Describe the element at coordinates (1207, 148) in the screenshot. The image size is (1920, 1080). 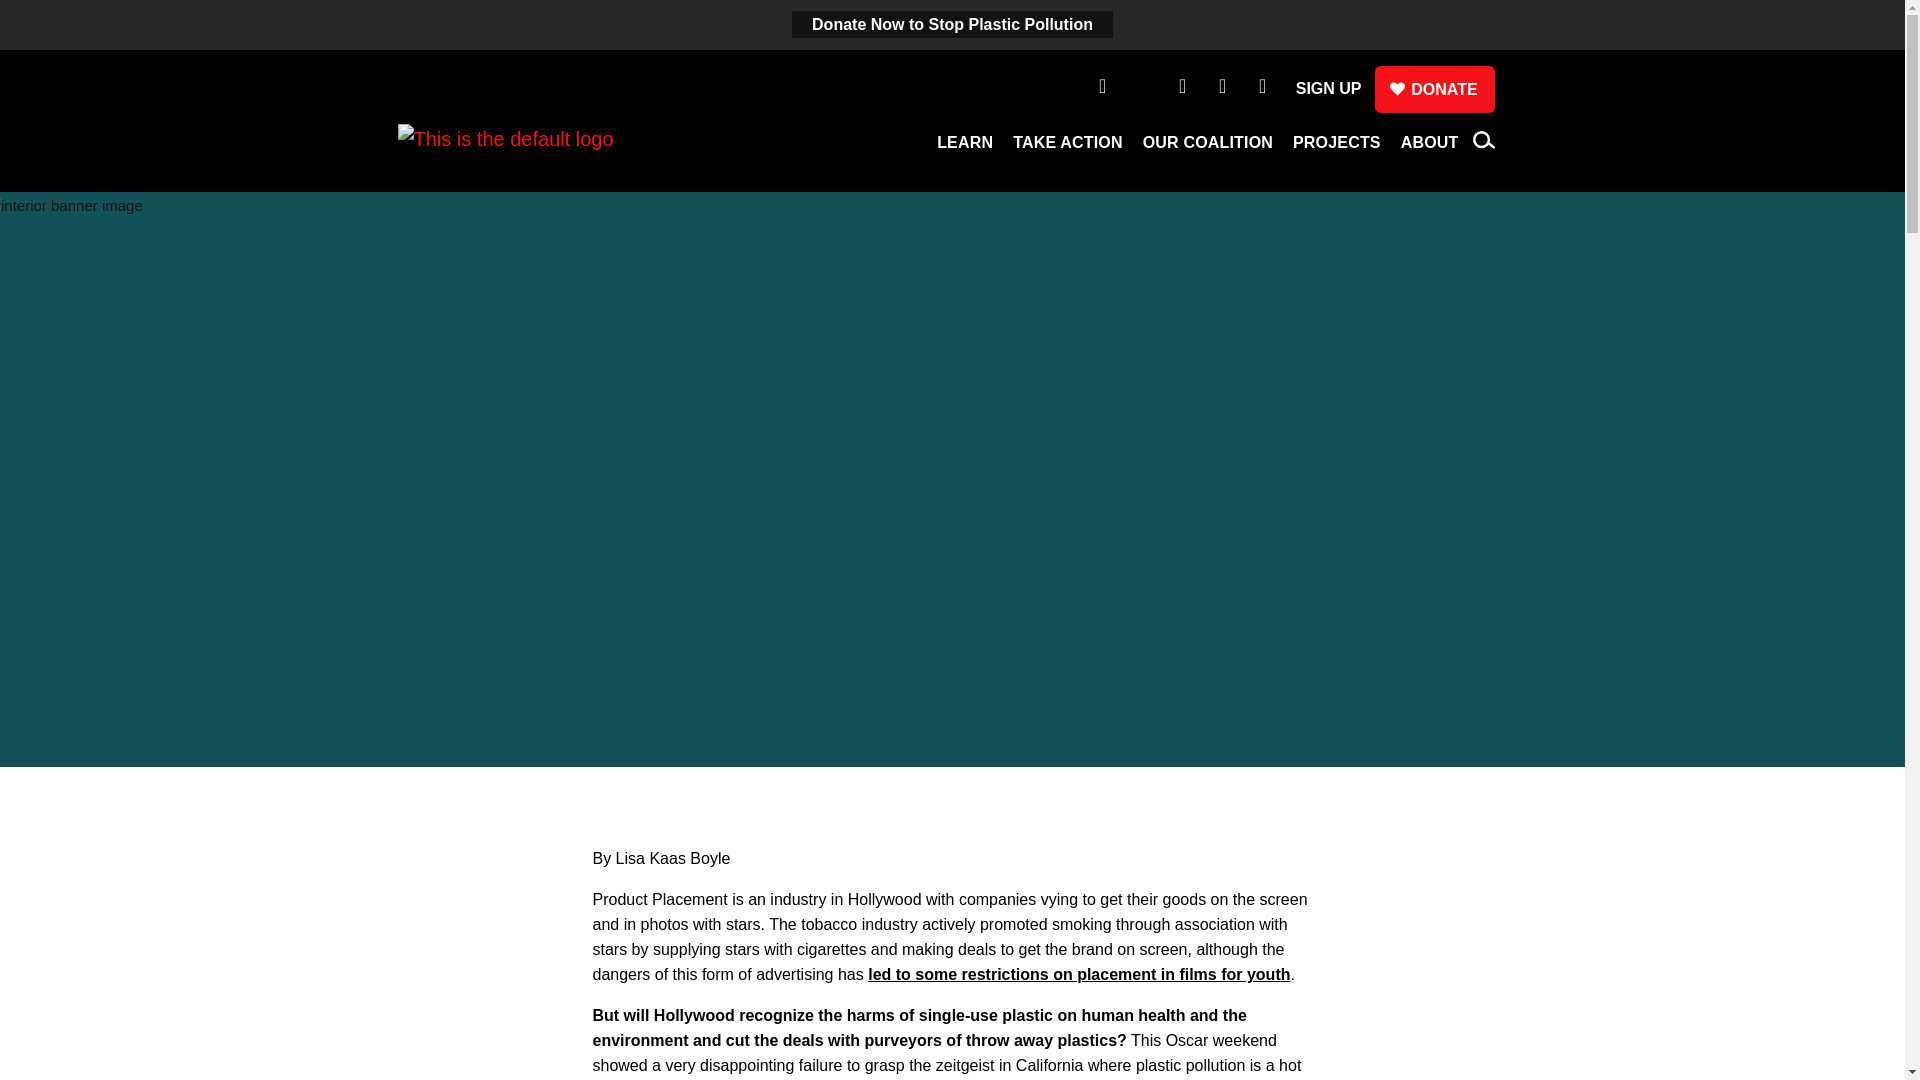
I see `OUR COALITION` at that location.